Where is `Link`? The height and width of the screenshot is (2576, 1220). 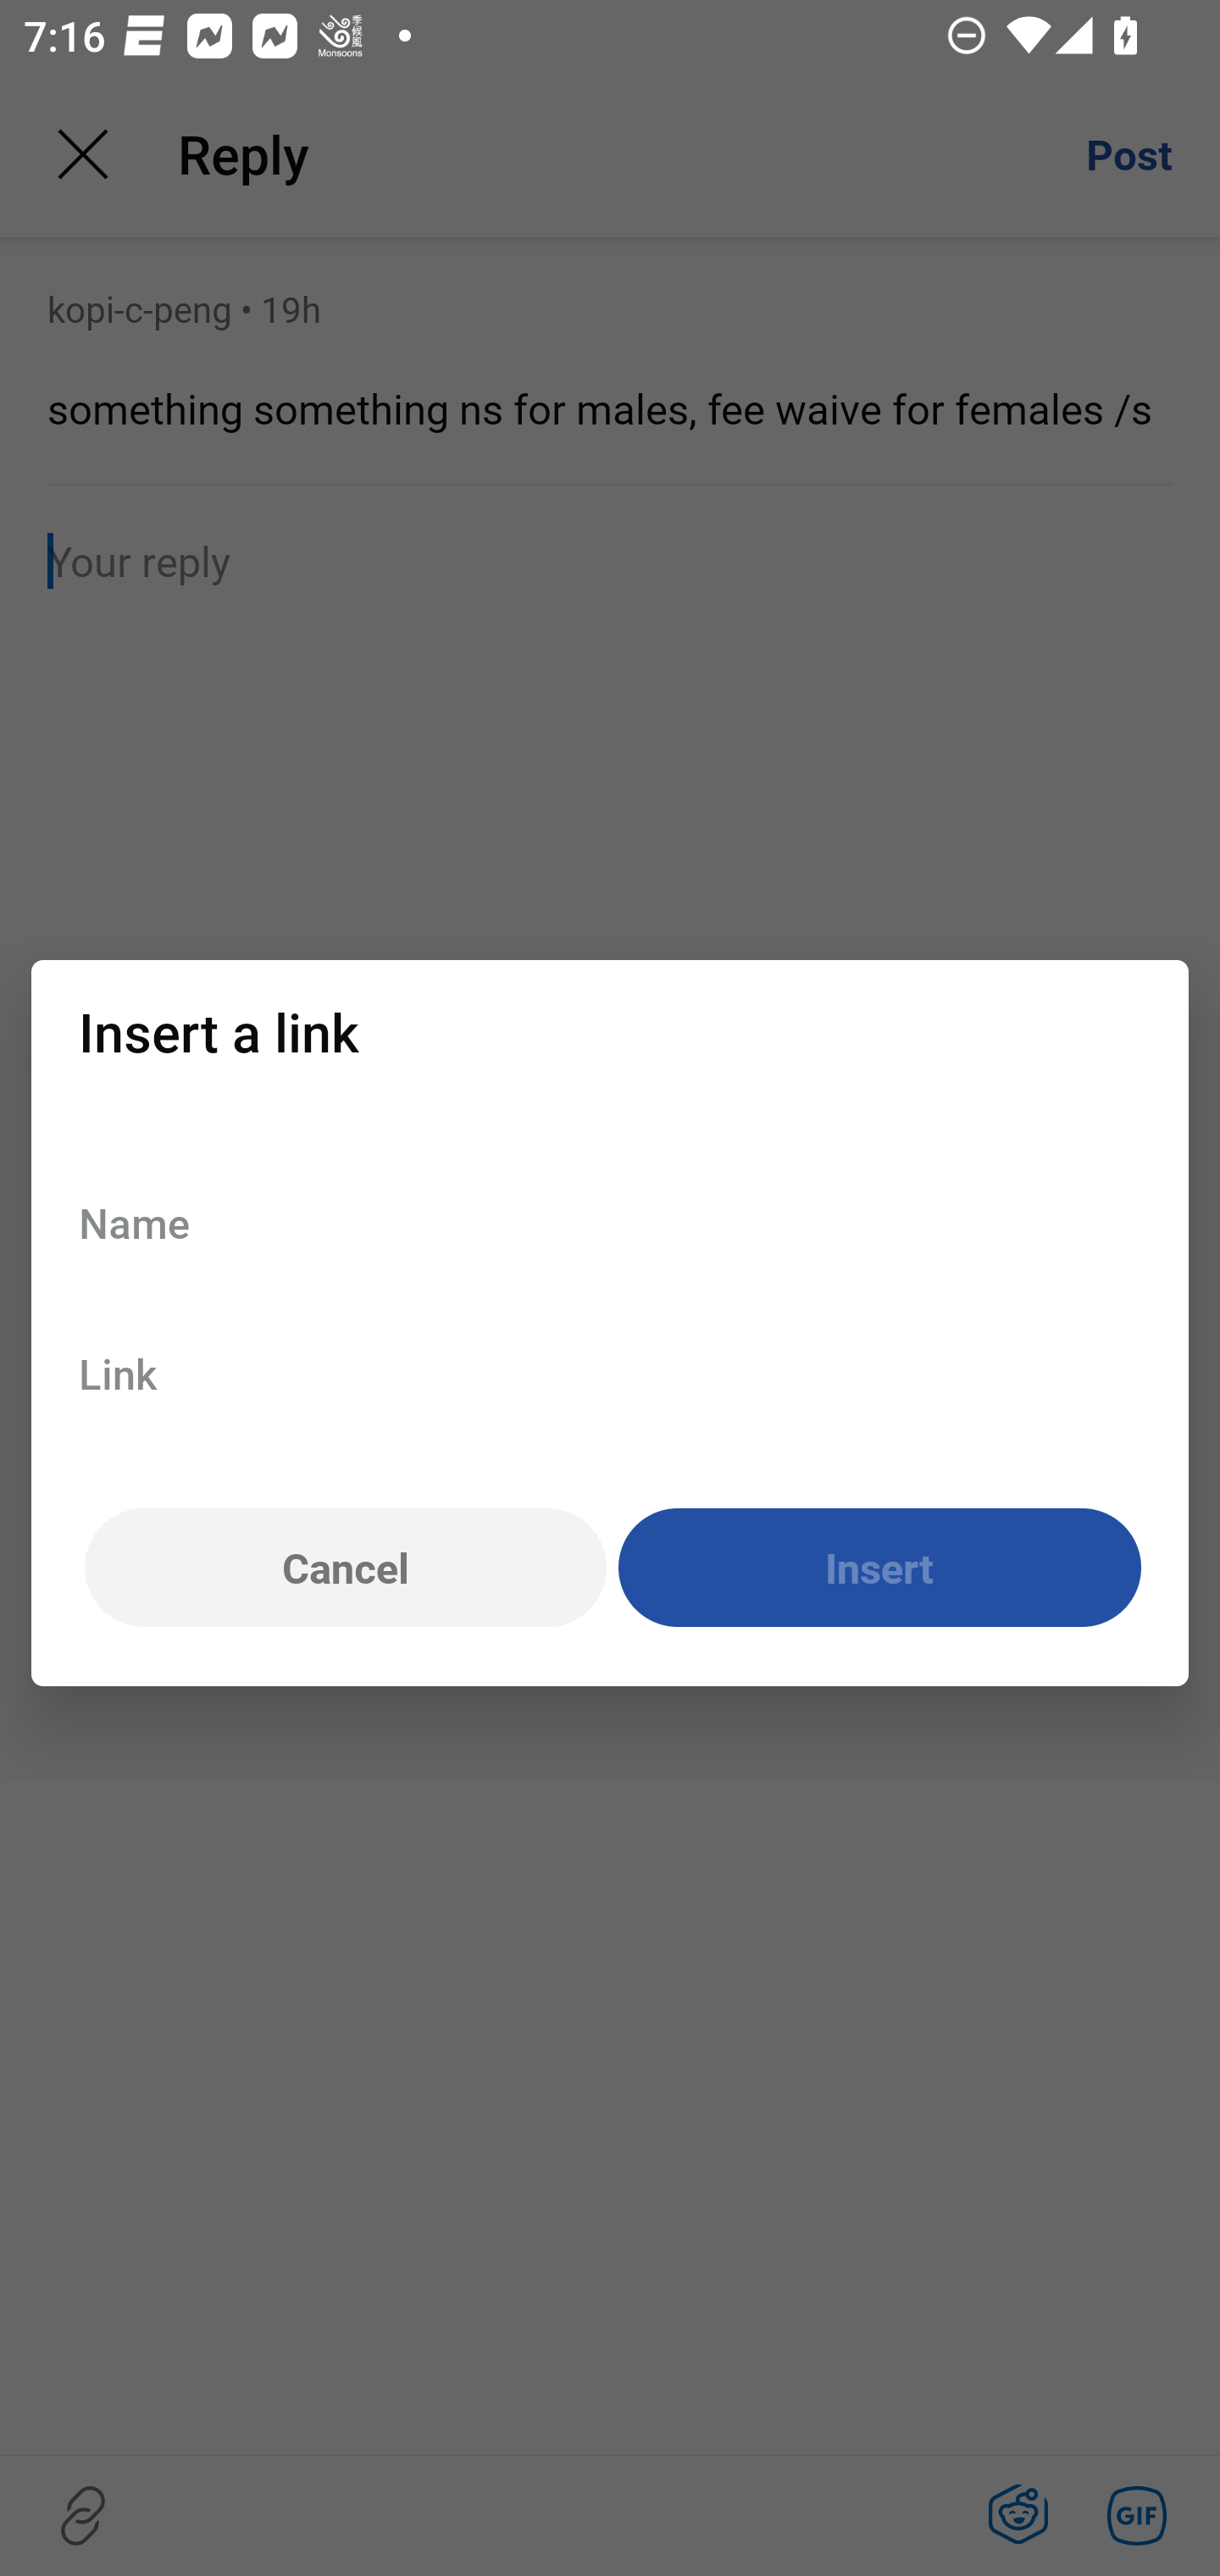 Link is located at coordinates (610, 1373).